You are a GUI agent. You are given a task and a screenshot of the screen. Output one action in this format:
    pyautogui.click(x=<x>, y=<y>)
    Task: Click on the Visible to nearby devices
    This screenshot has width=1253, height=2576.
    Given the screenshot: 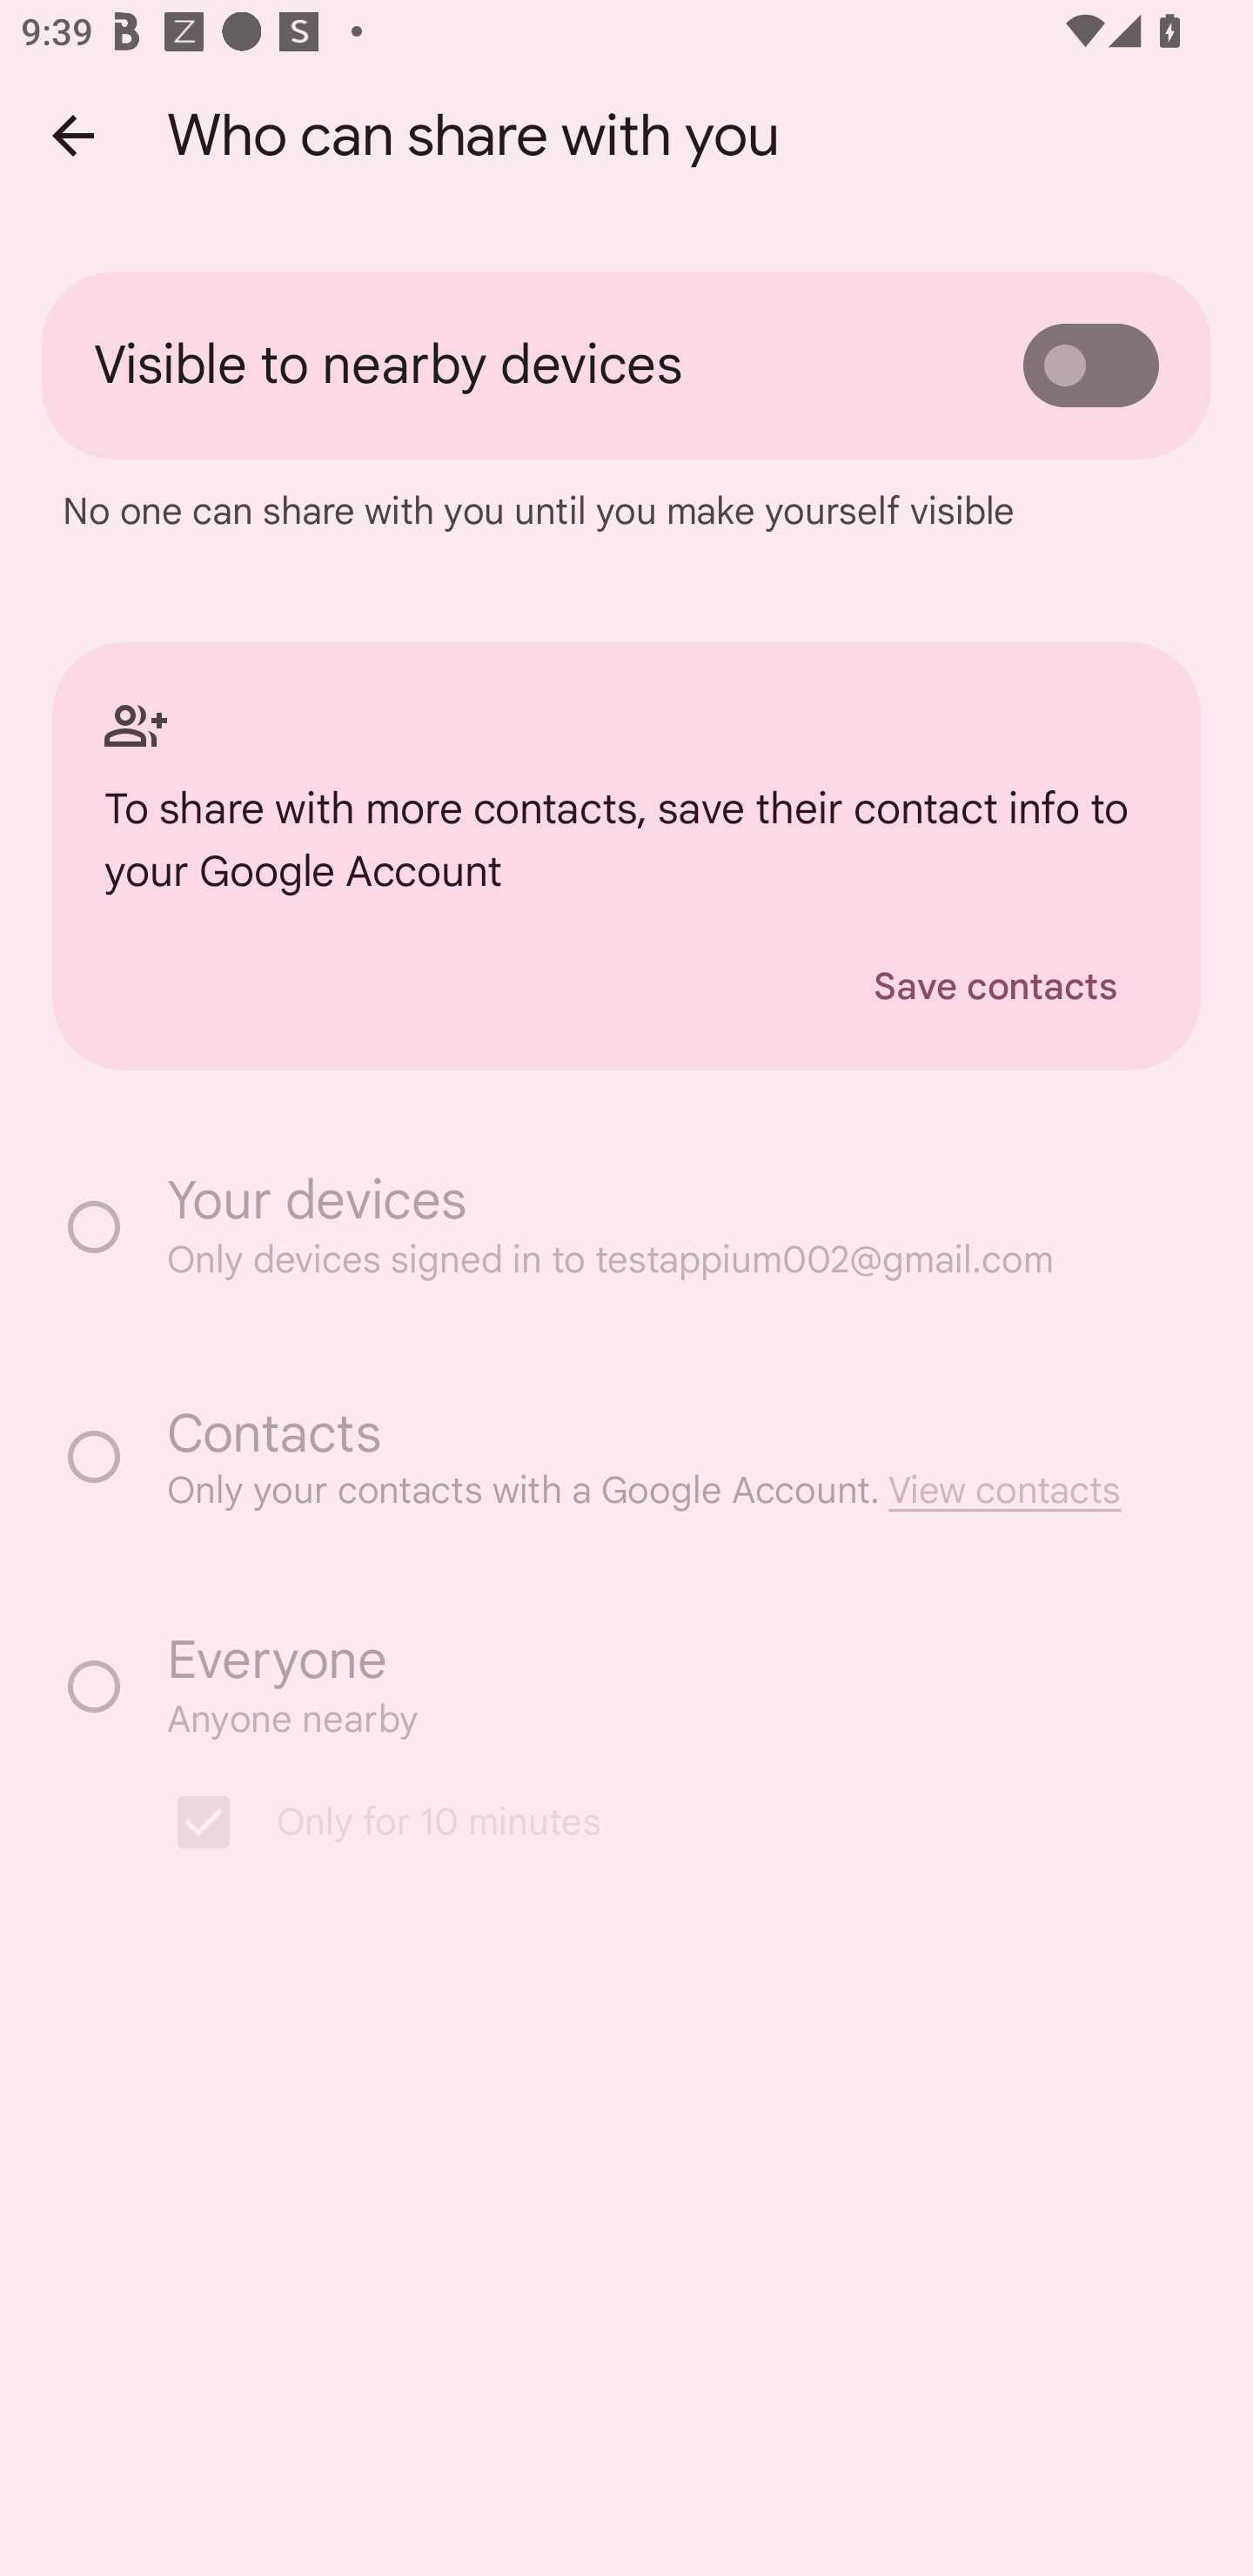 What is the action you would take?
    pyautogui.click(x=626, y=364)
    